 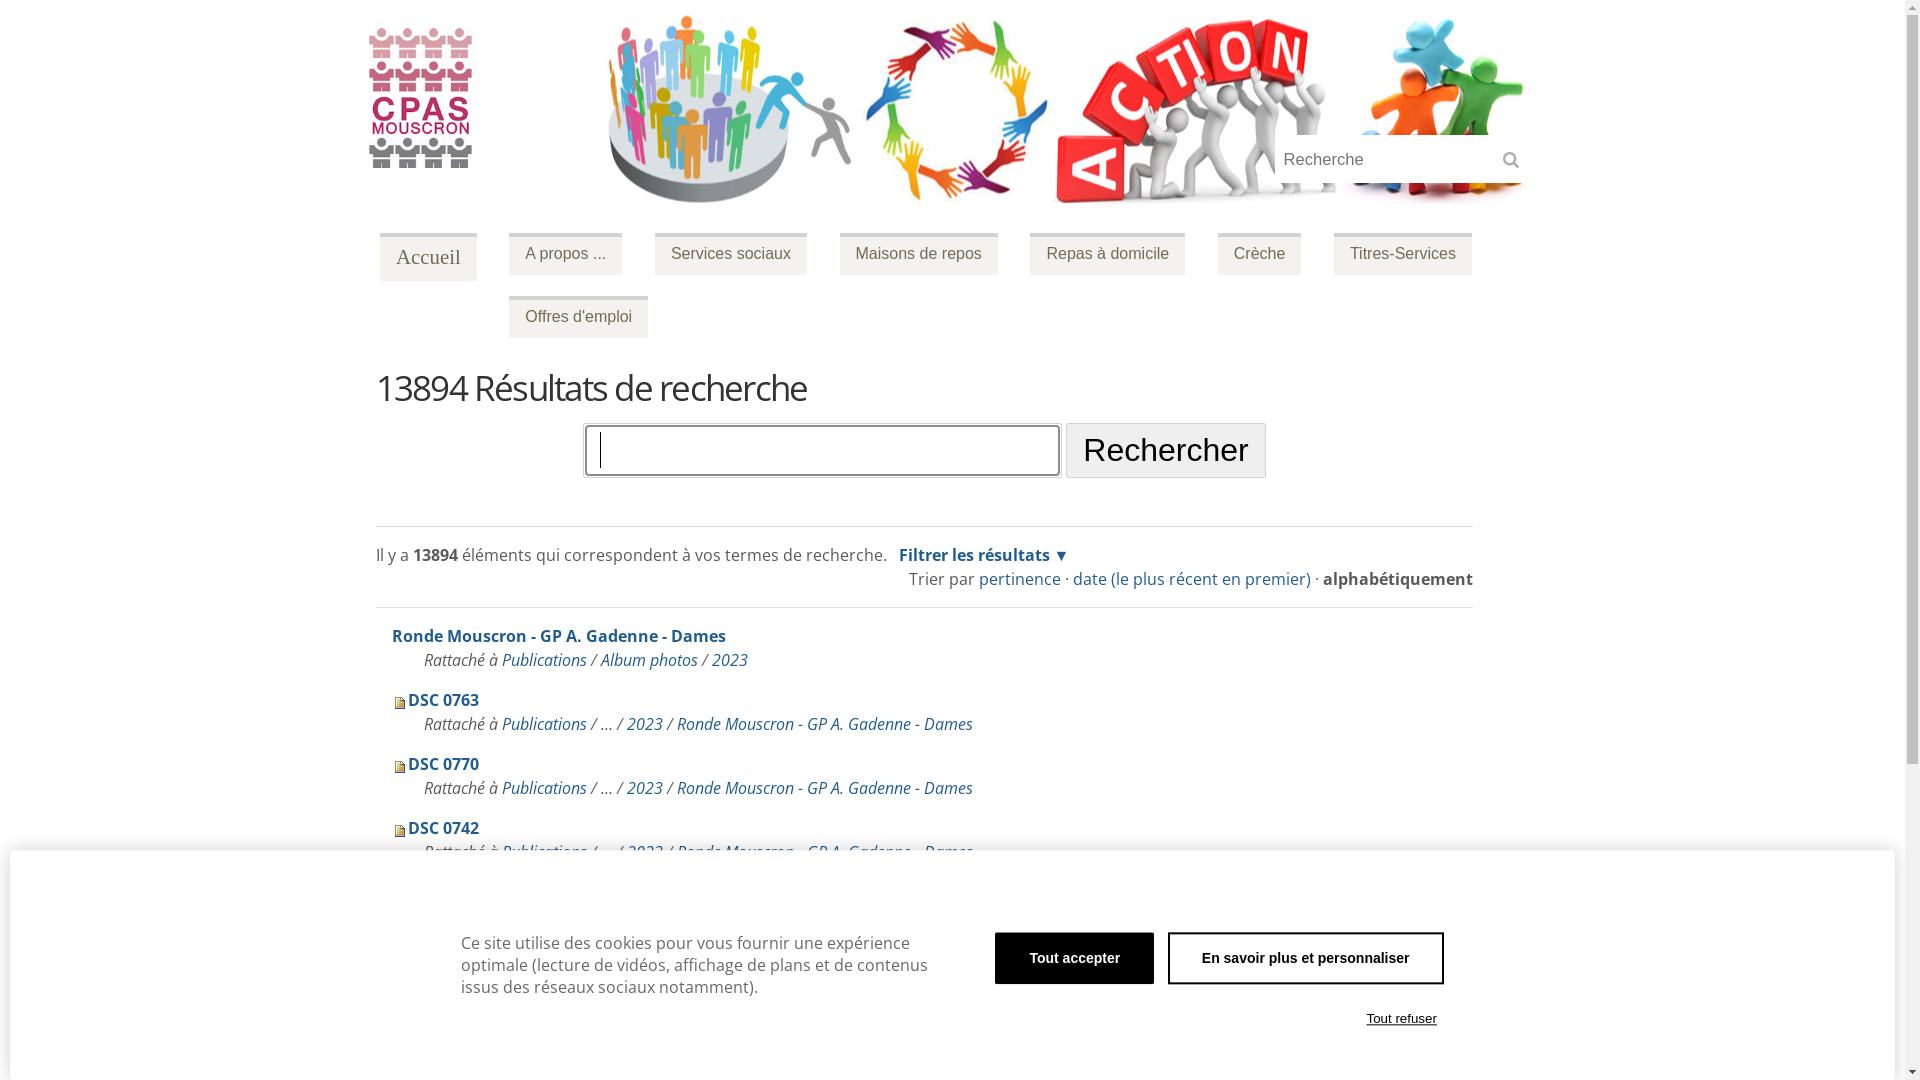 What do you see at coordinates (428, 257) in the screenshot?
I see `Centre Public d'Action Sociale` at bounding box center [428, 257].